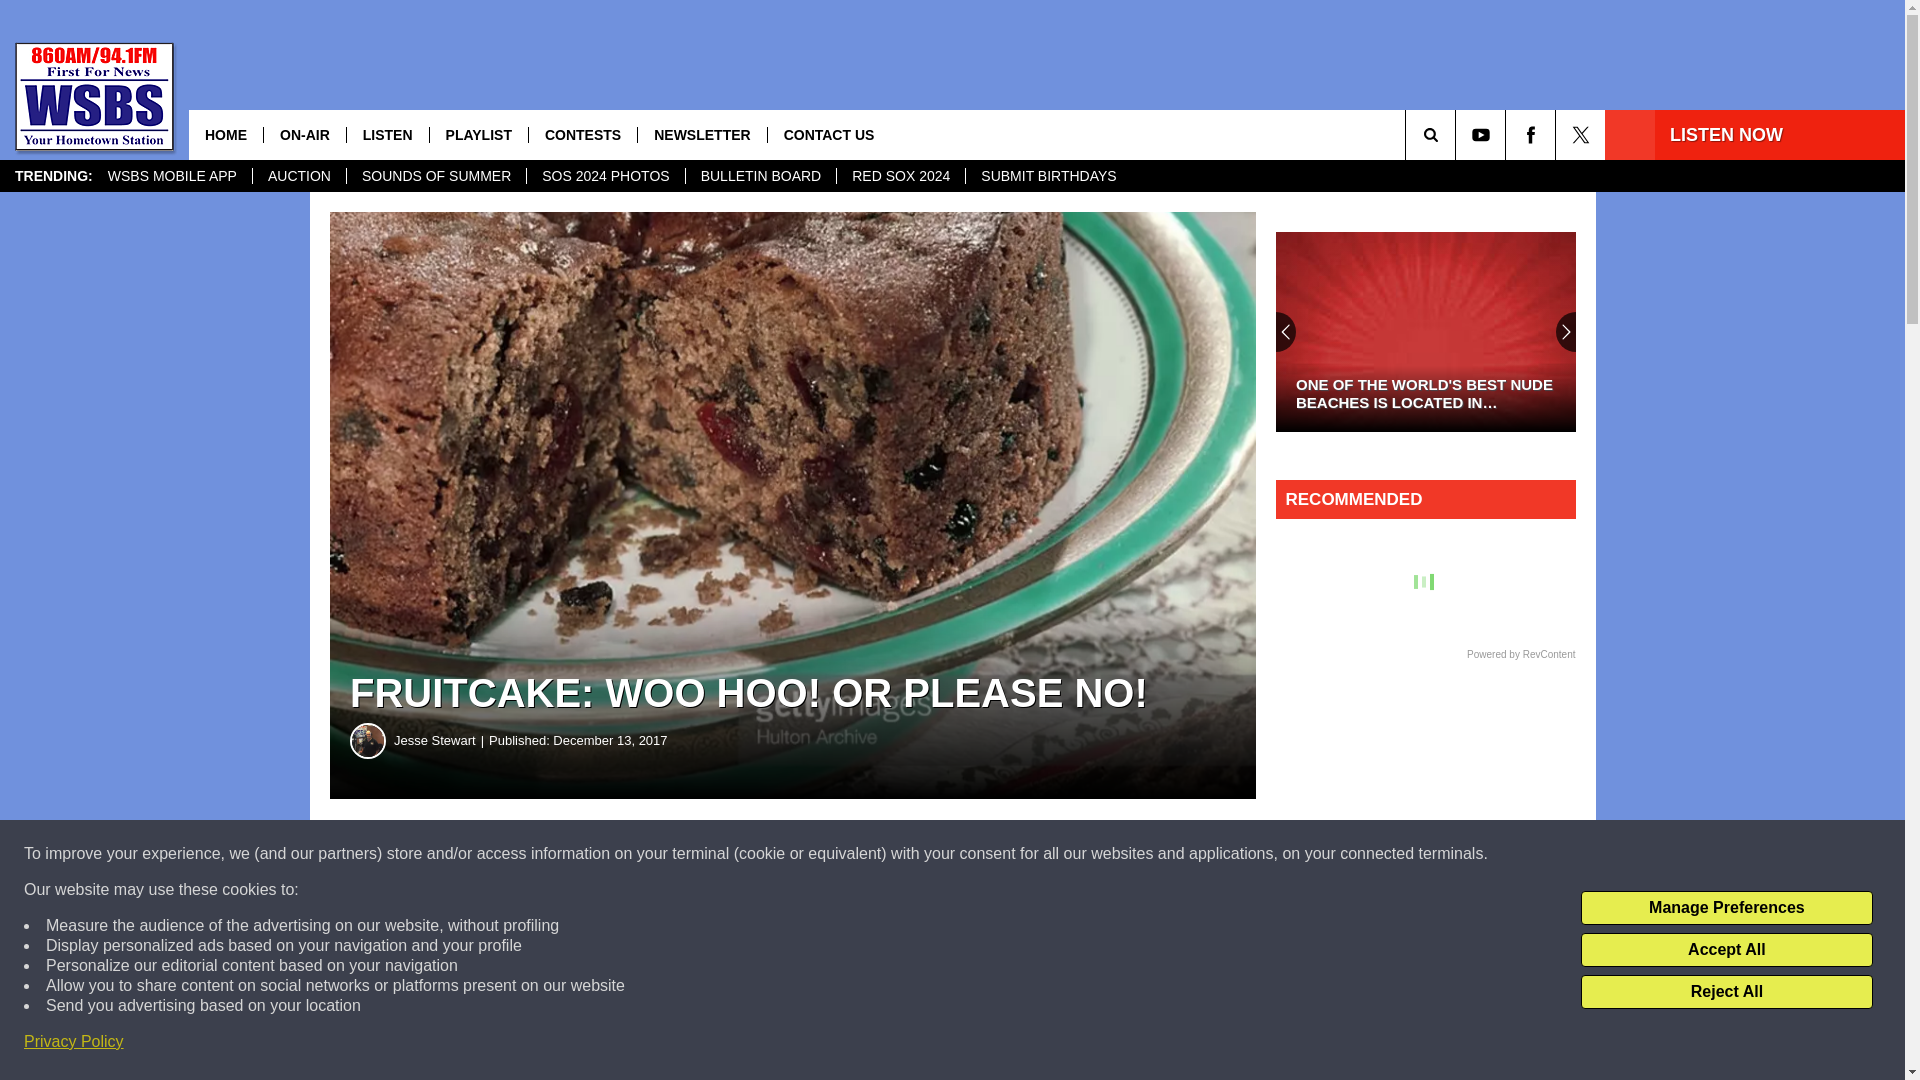 The height and width of the screenshot is (1080, 1920). What do you see at coordinates (478, 134) in the screenshot?
I see `PLAYLIST` at bounding box center [478, 134].